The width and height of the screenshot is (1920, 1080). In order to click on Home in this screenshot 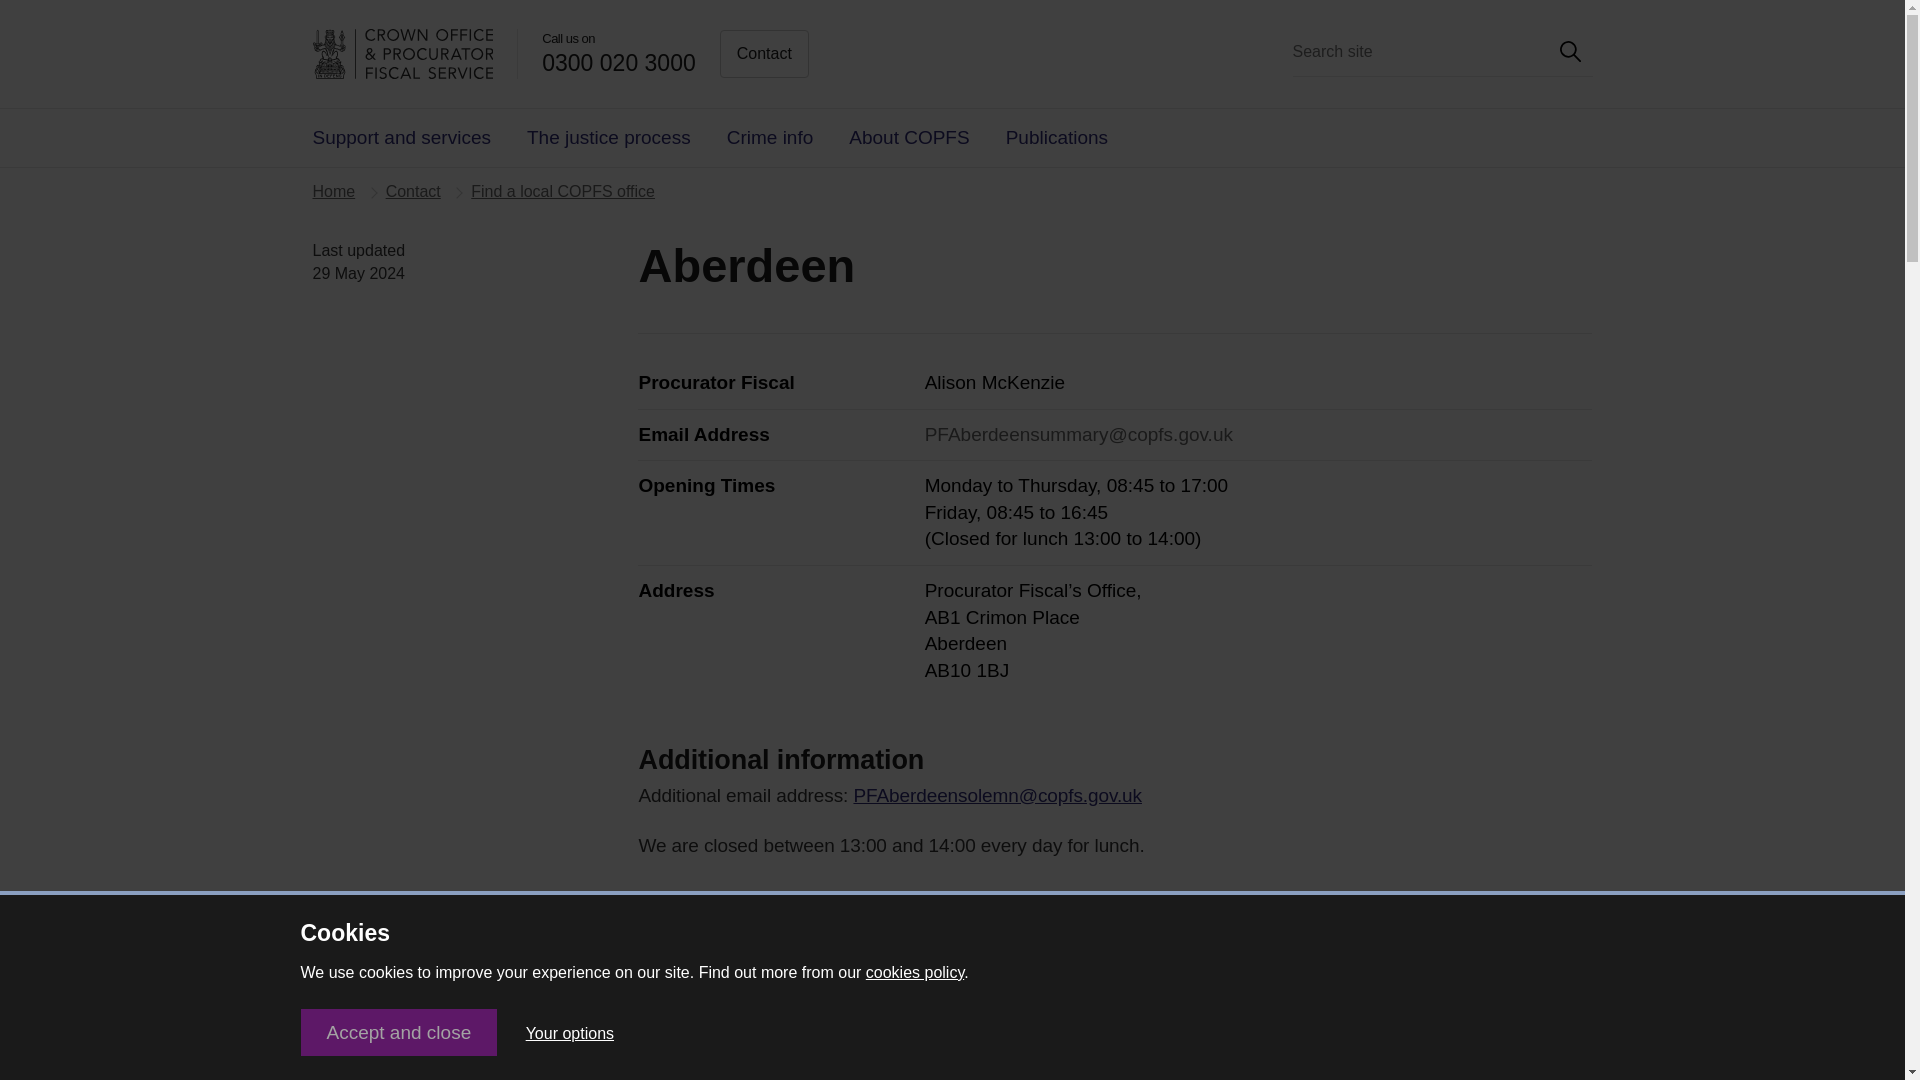, I will do `click(333, 190)`.